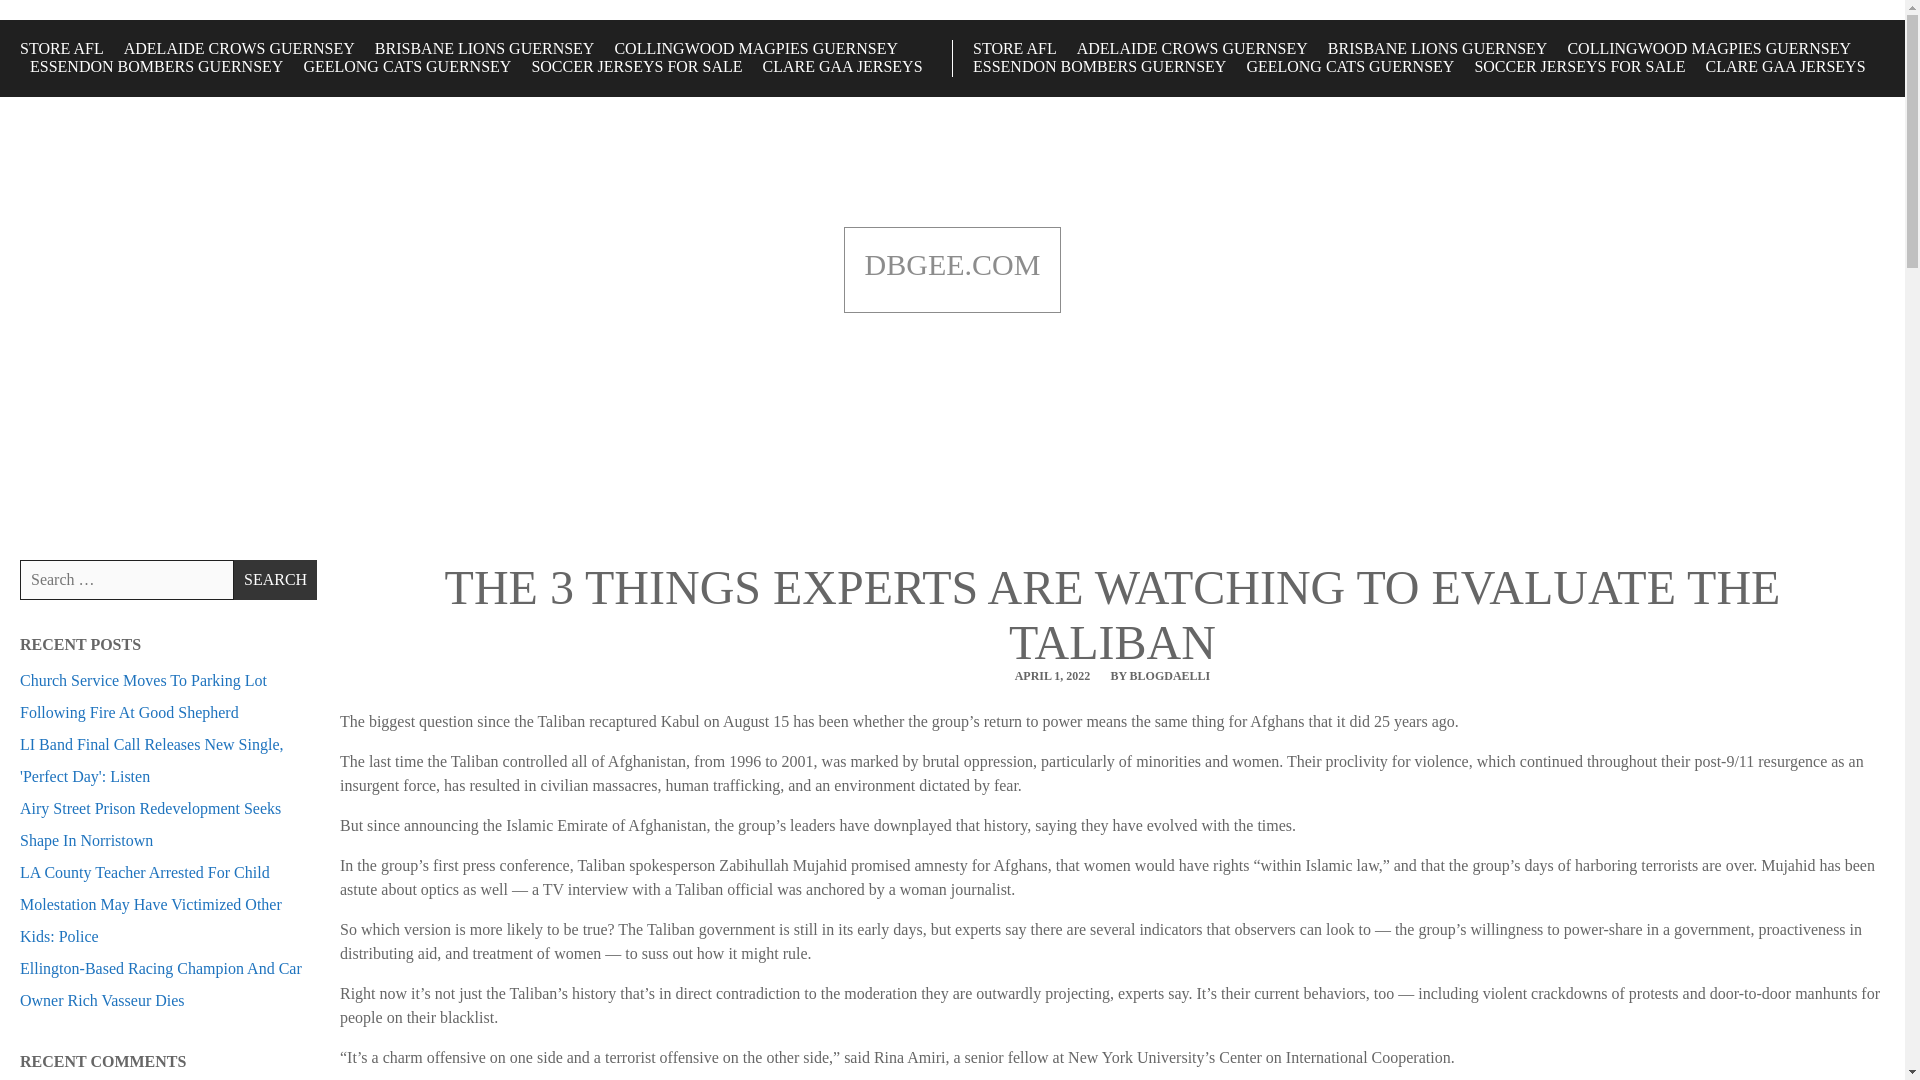 The height and width of the screenshot is (1080, 1920). I want to click on ADELAIDE CROWS GUERNSEY, so click(240, 48).